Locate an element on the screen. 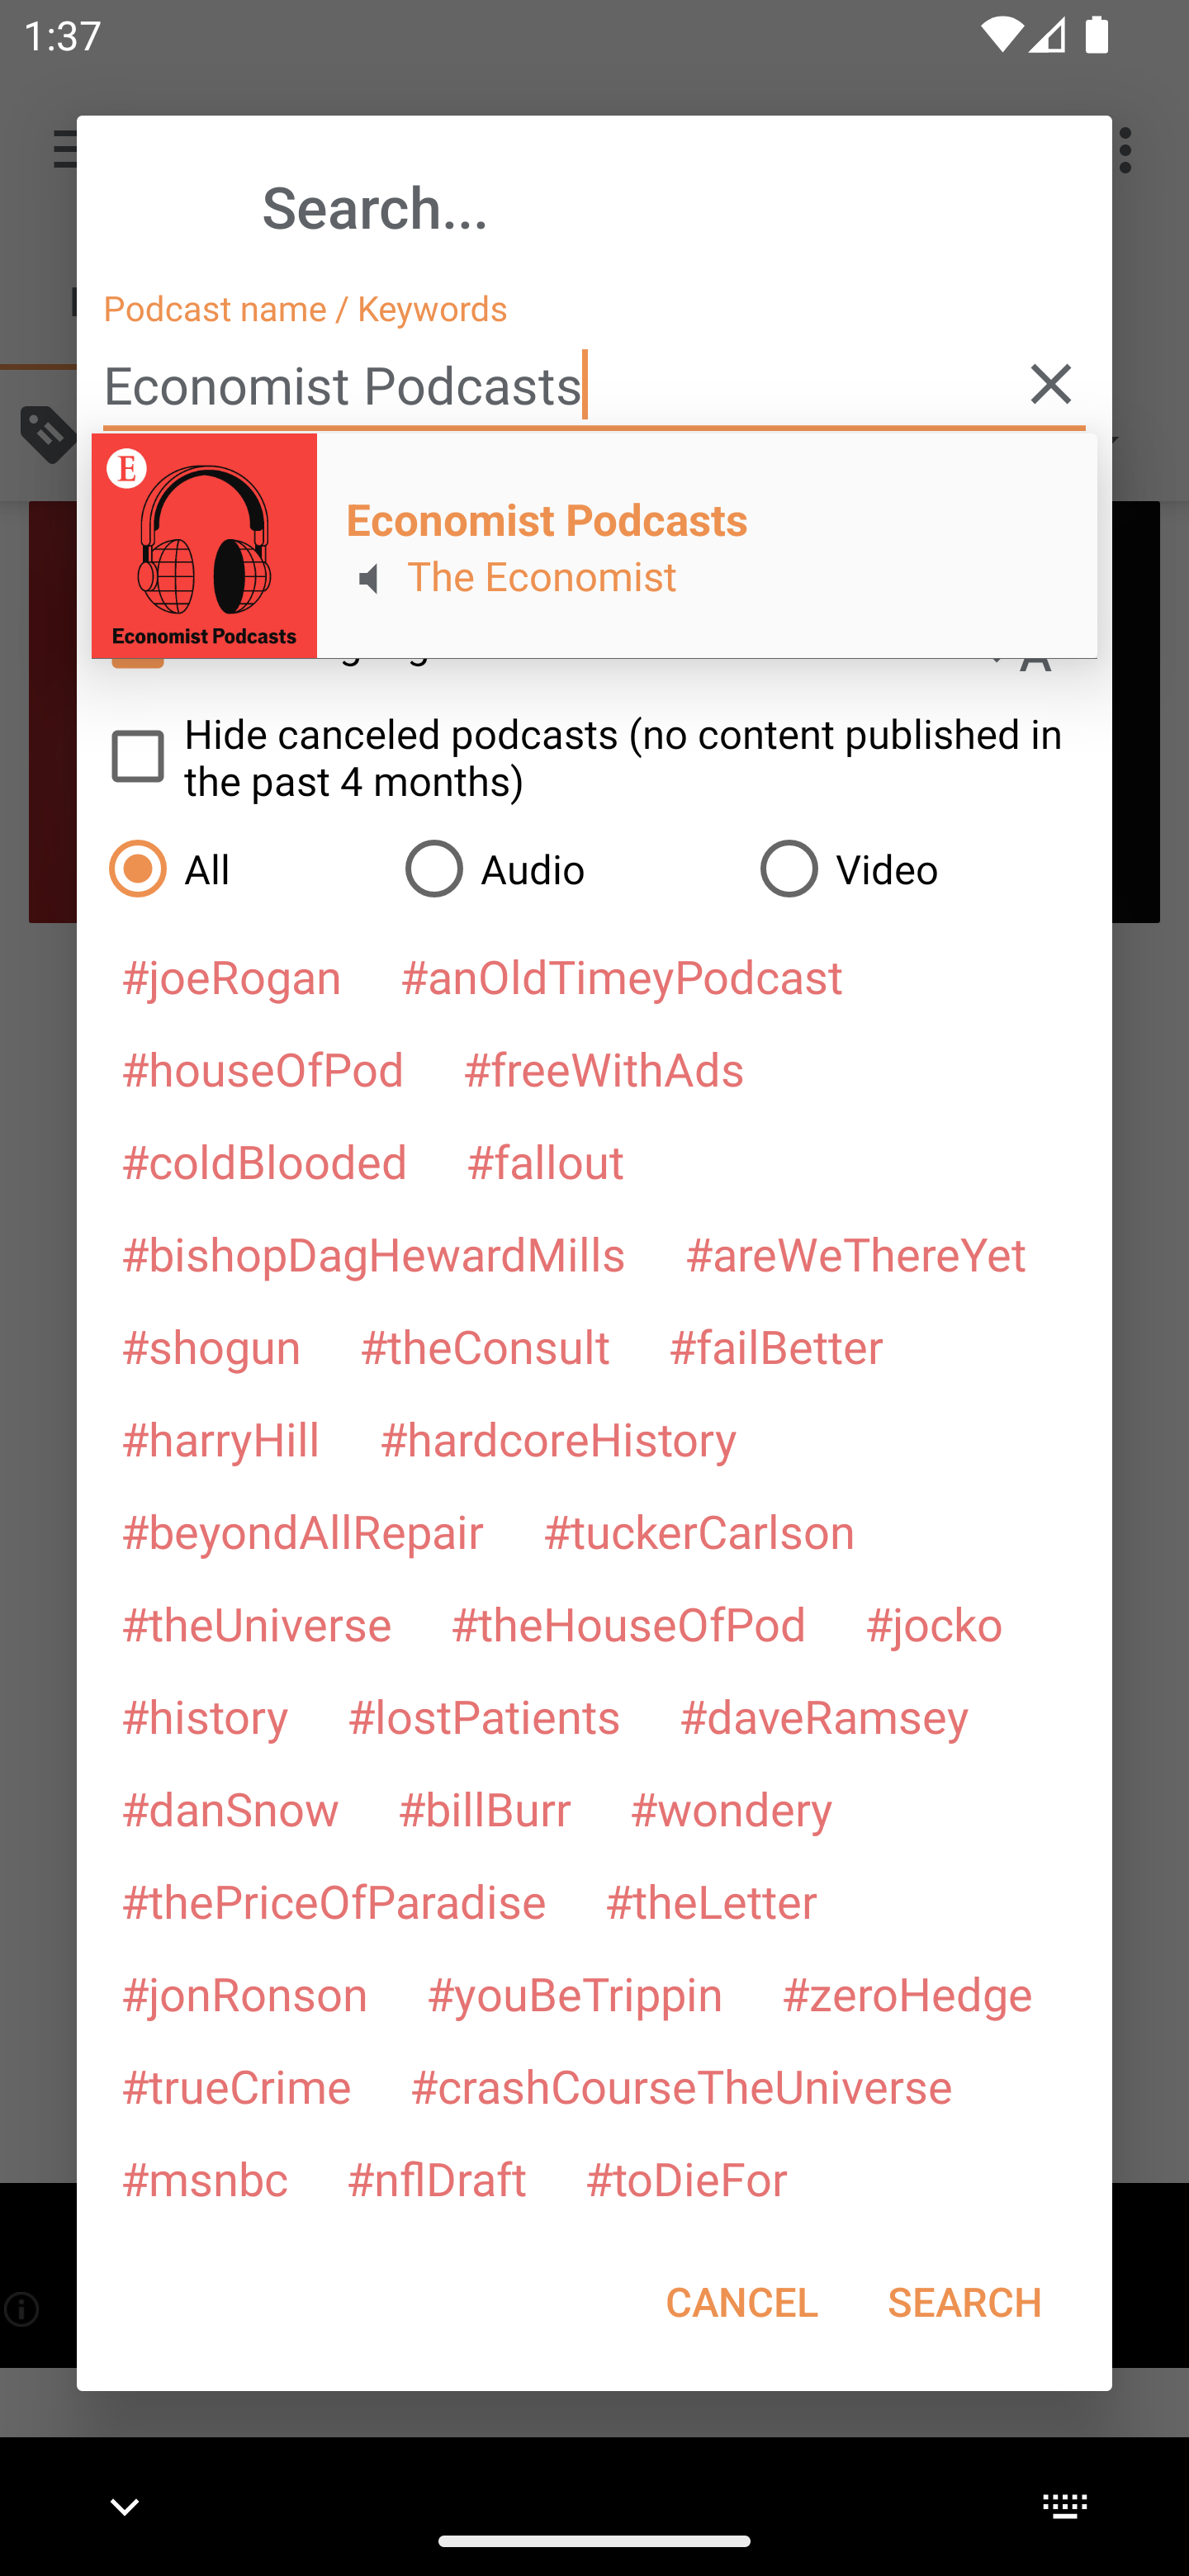 This screenshot has height=2576, width=1189. #anOldTimeyPodcast is located at coordinates (621, 976).